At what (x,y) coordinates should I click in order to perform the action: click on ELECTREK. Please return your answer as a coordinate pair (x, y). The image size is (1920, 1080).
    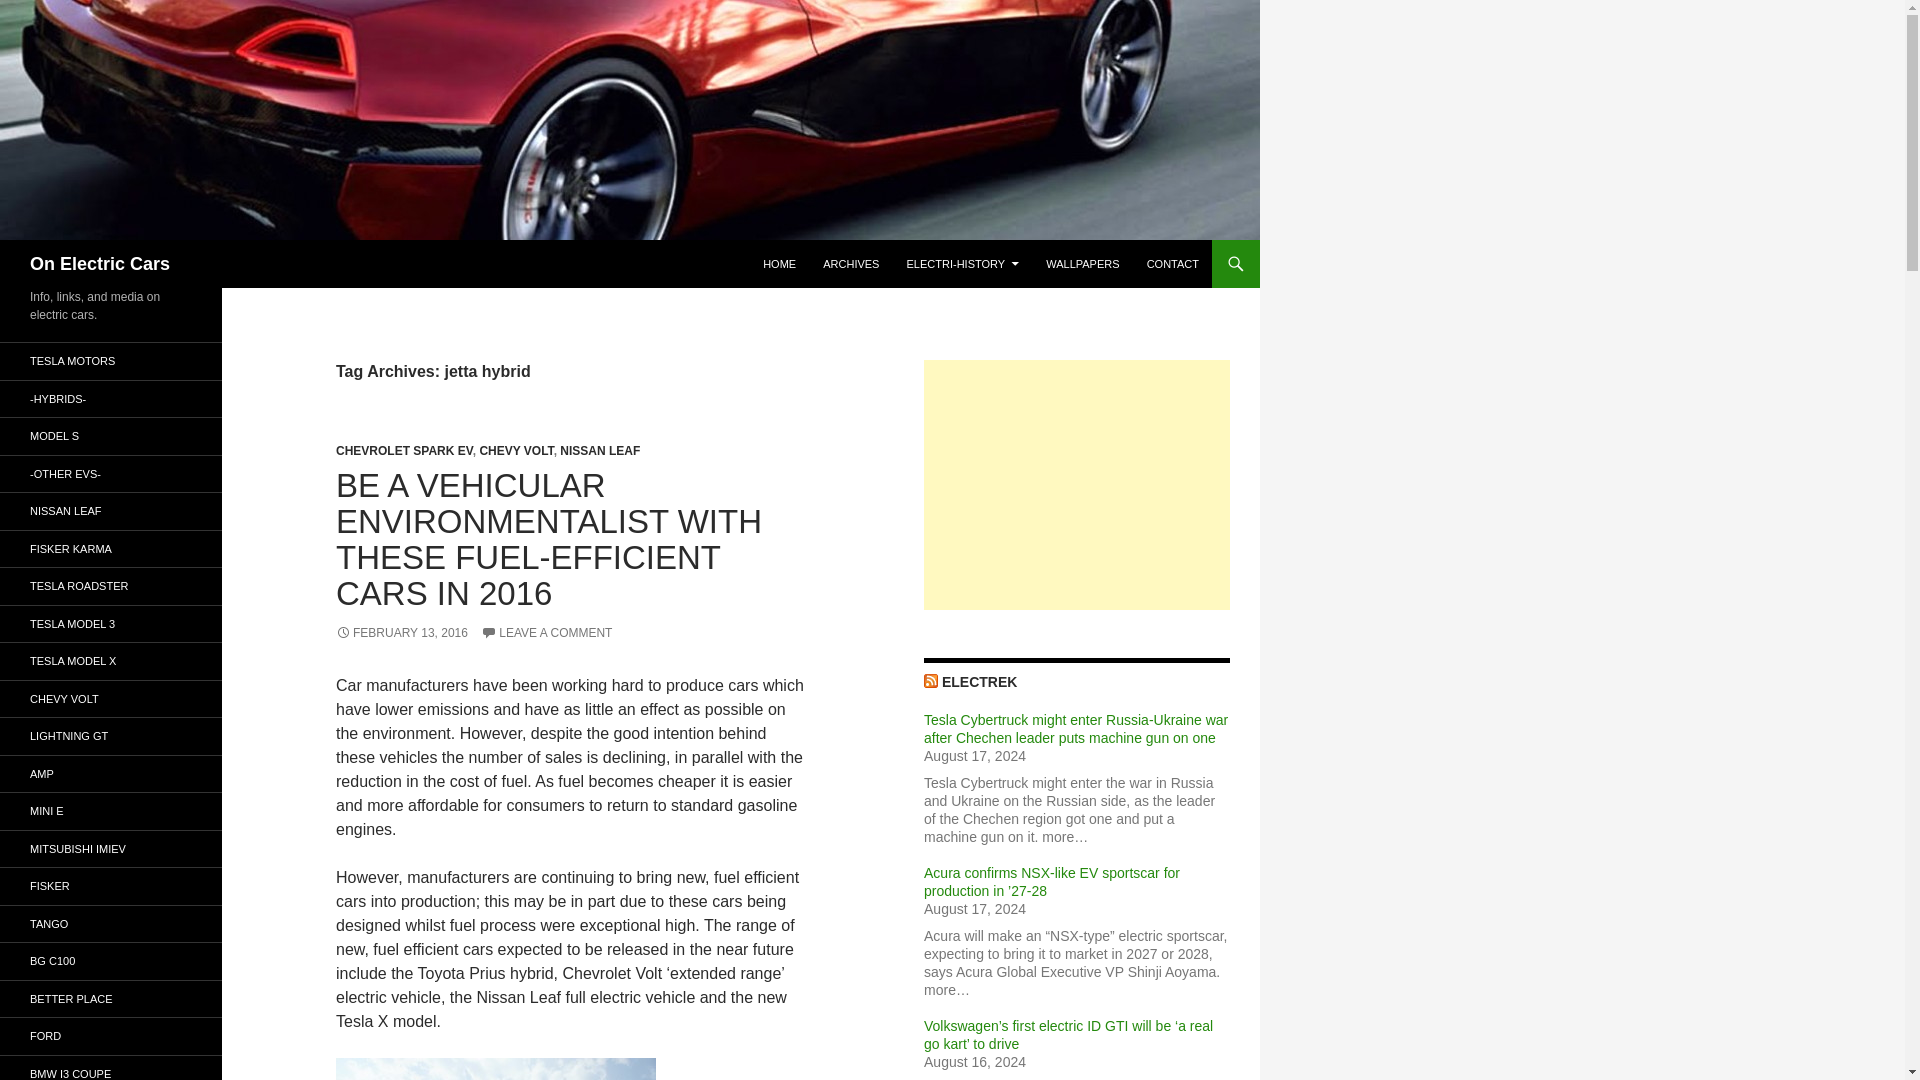
    Looking at the image, I should click on (980, 682).